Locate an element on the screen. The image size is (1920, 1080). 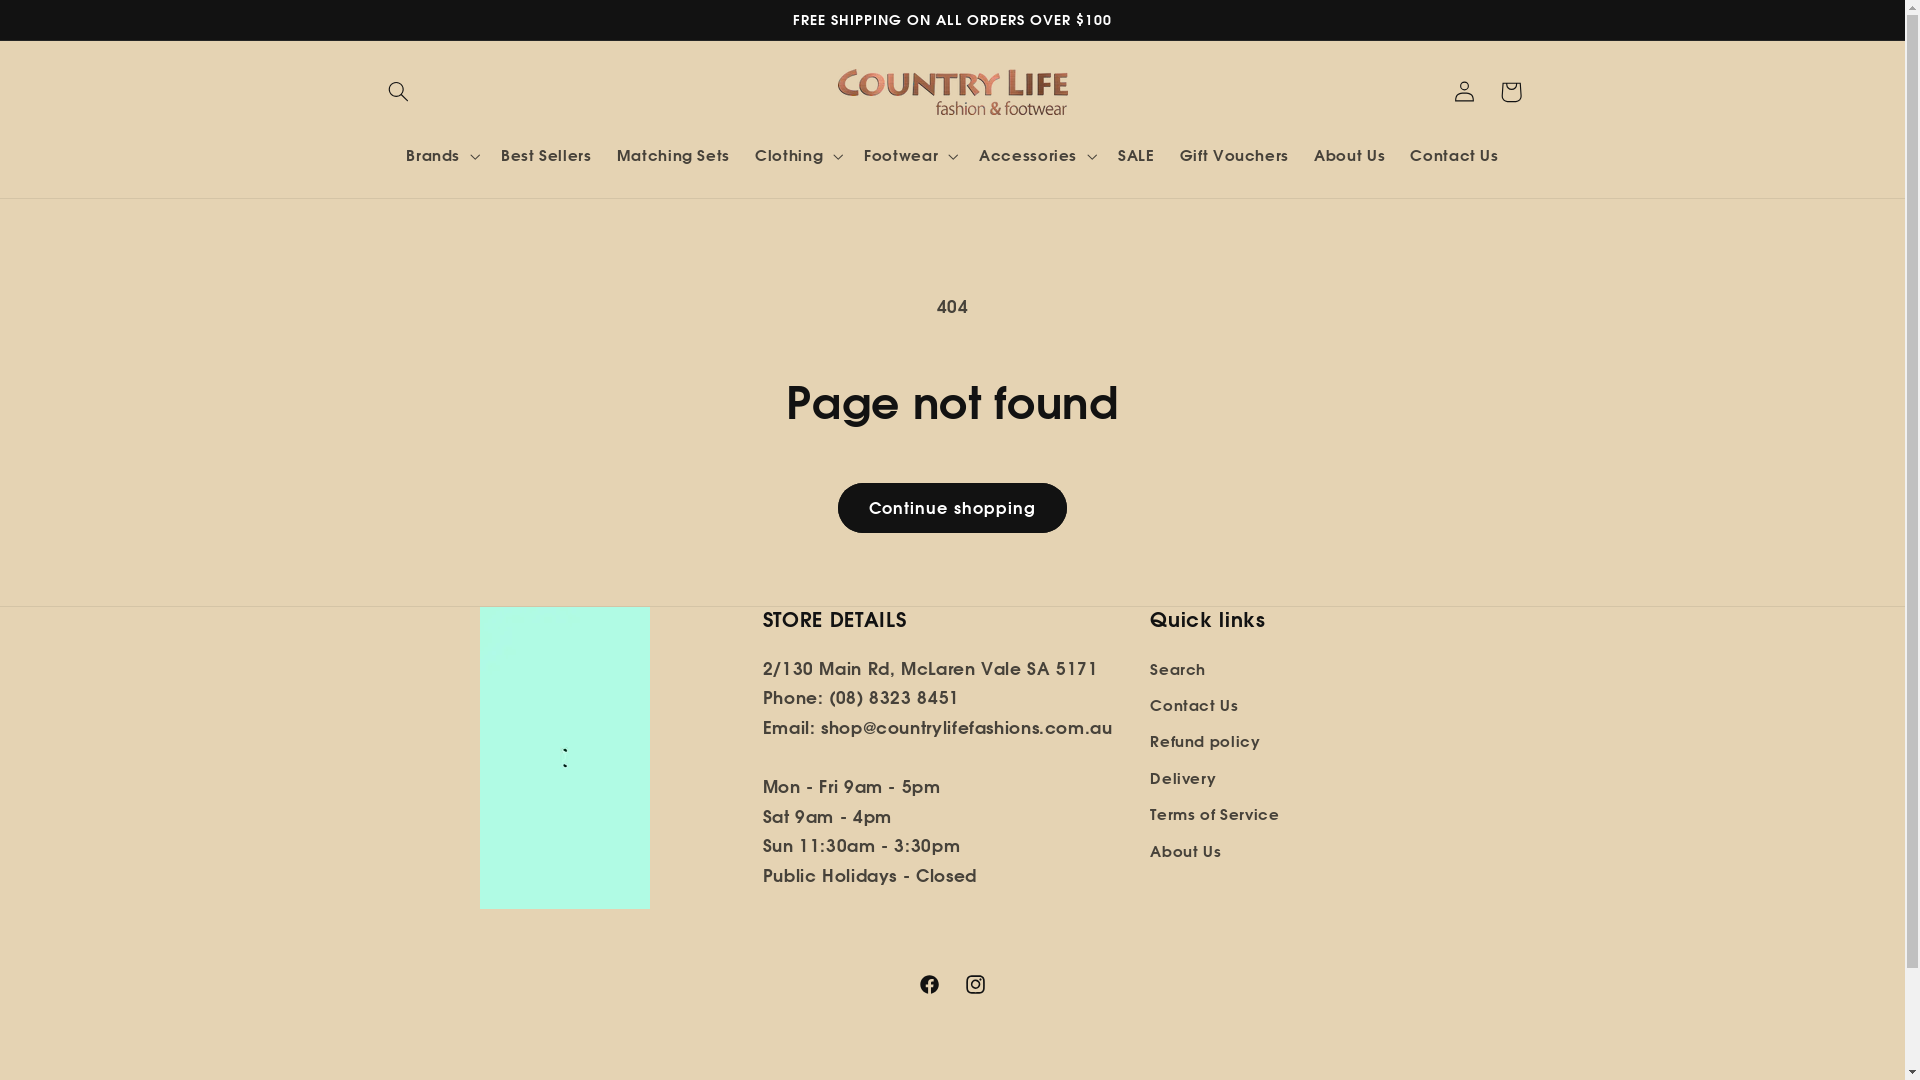
Gift Vouchers is located at coordinates (1234, 156).